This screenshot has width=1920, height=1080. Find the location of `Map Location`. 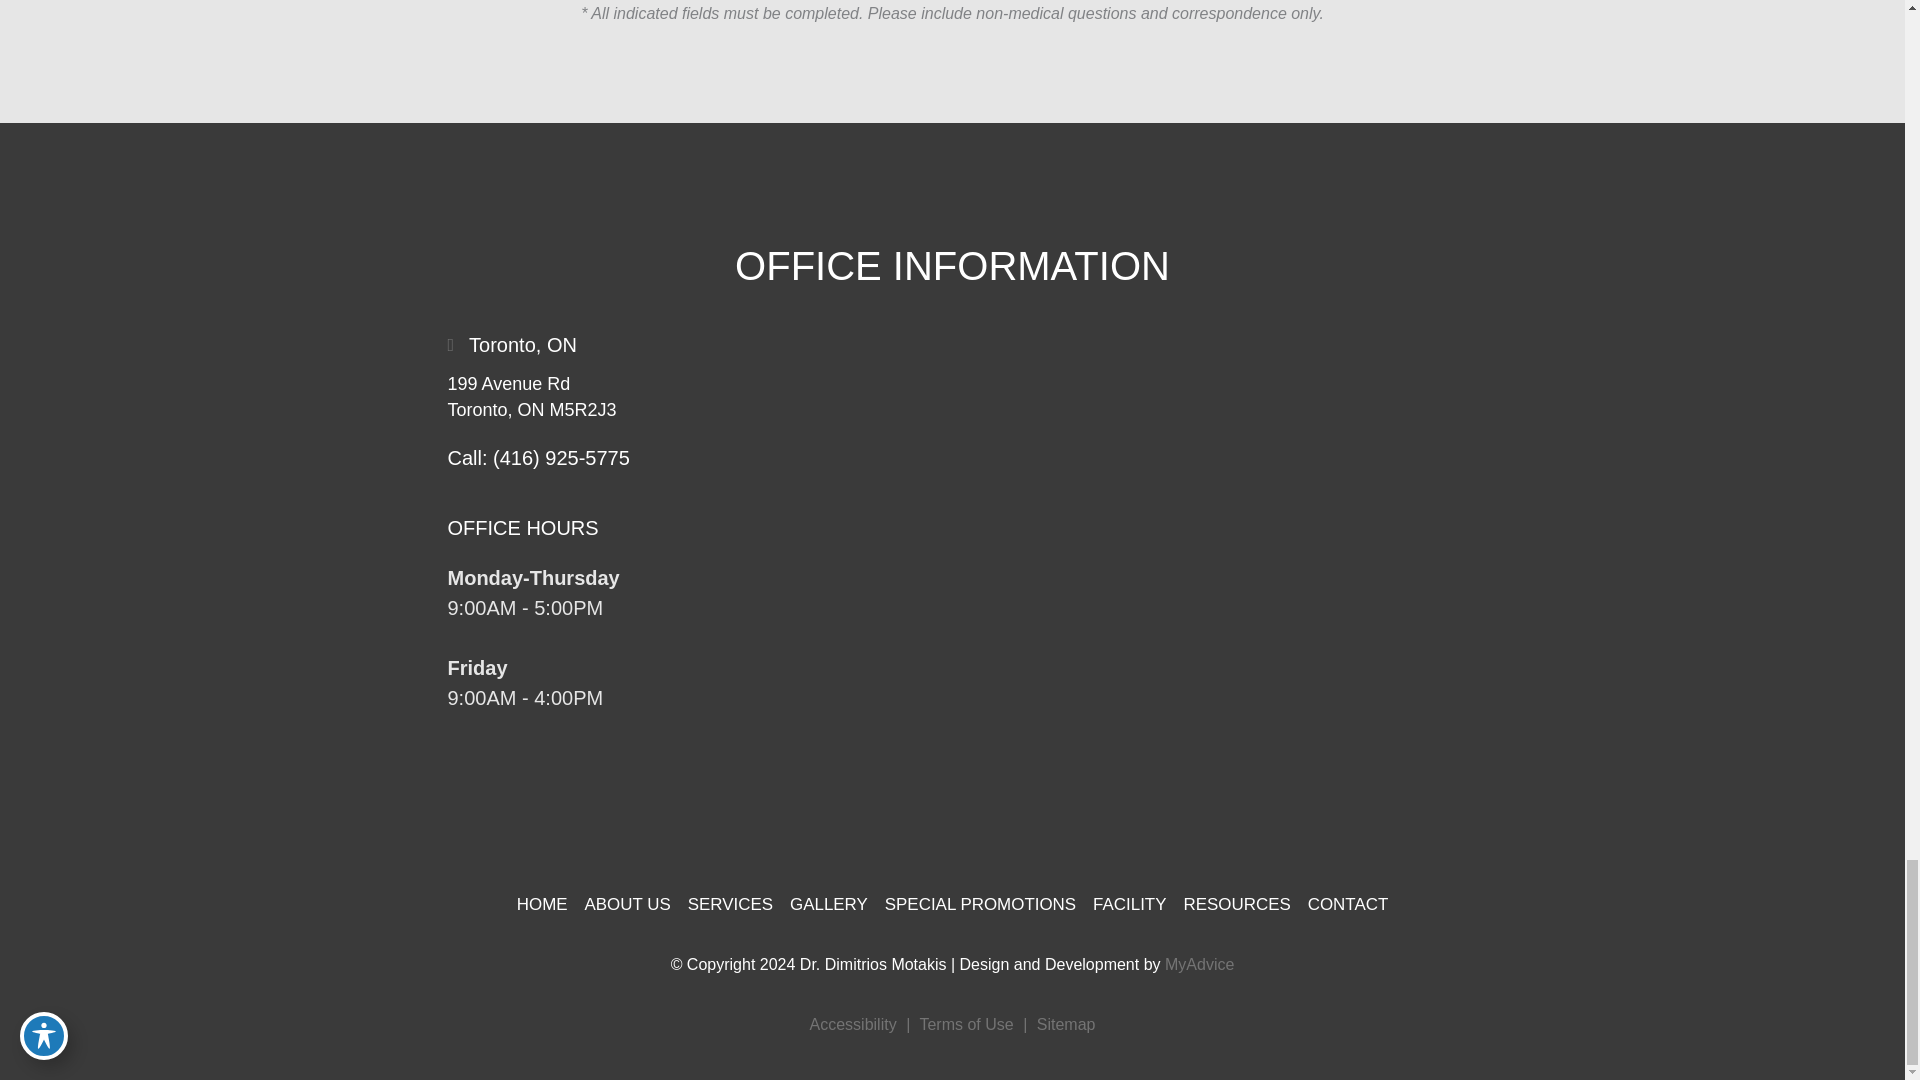

Map Location is located at coordinates (1214, 532).